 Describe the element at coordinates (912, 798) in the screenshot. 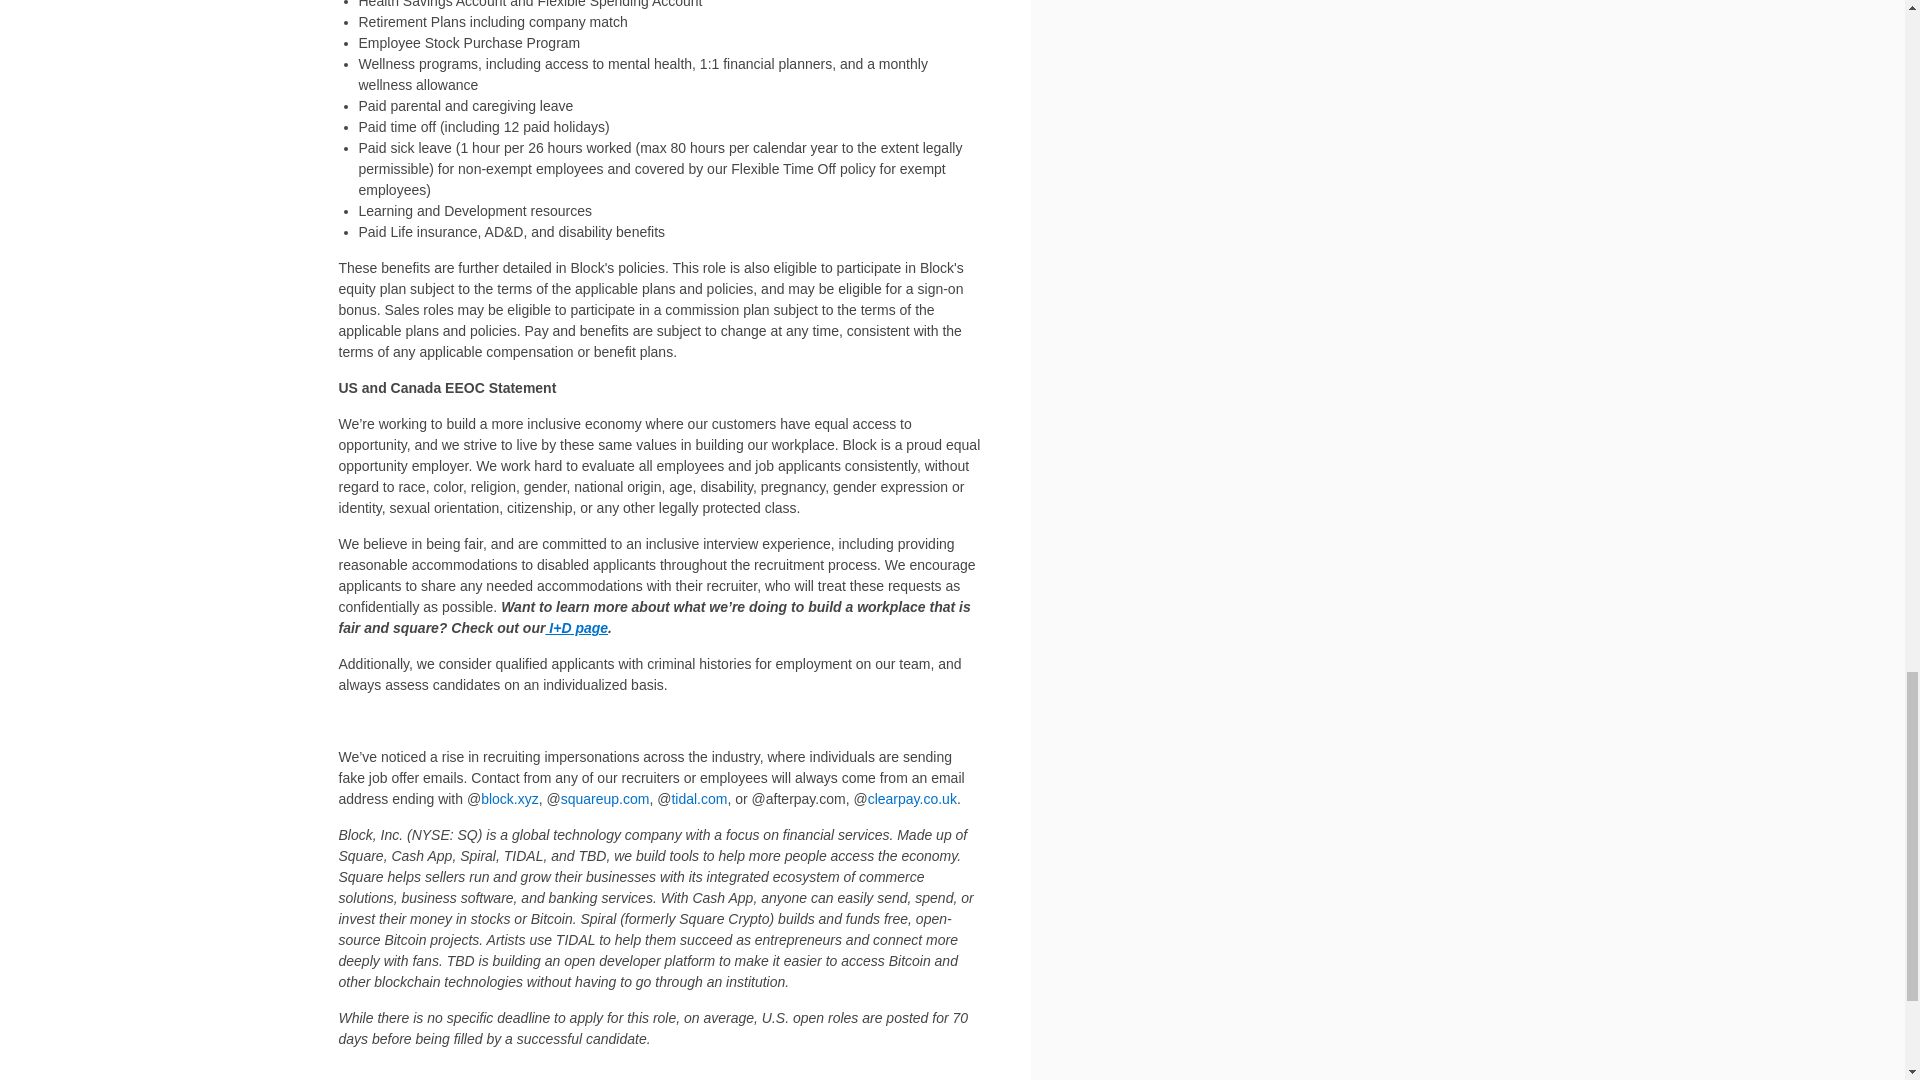

I see `clearpay.co.uk` at that location.